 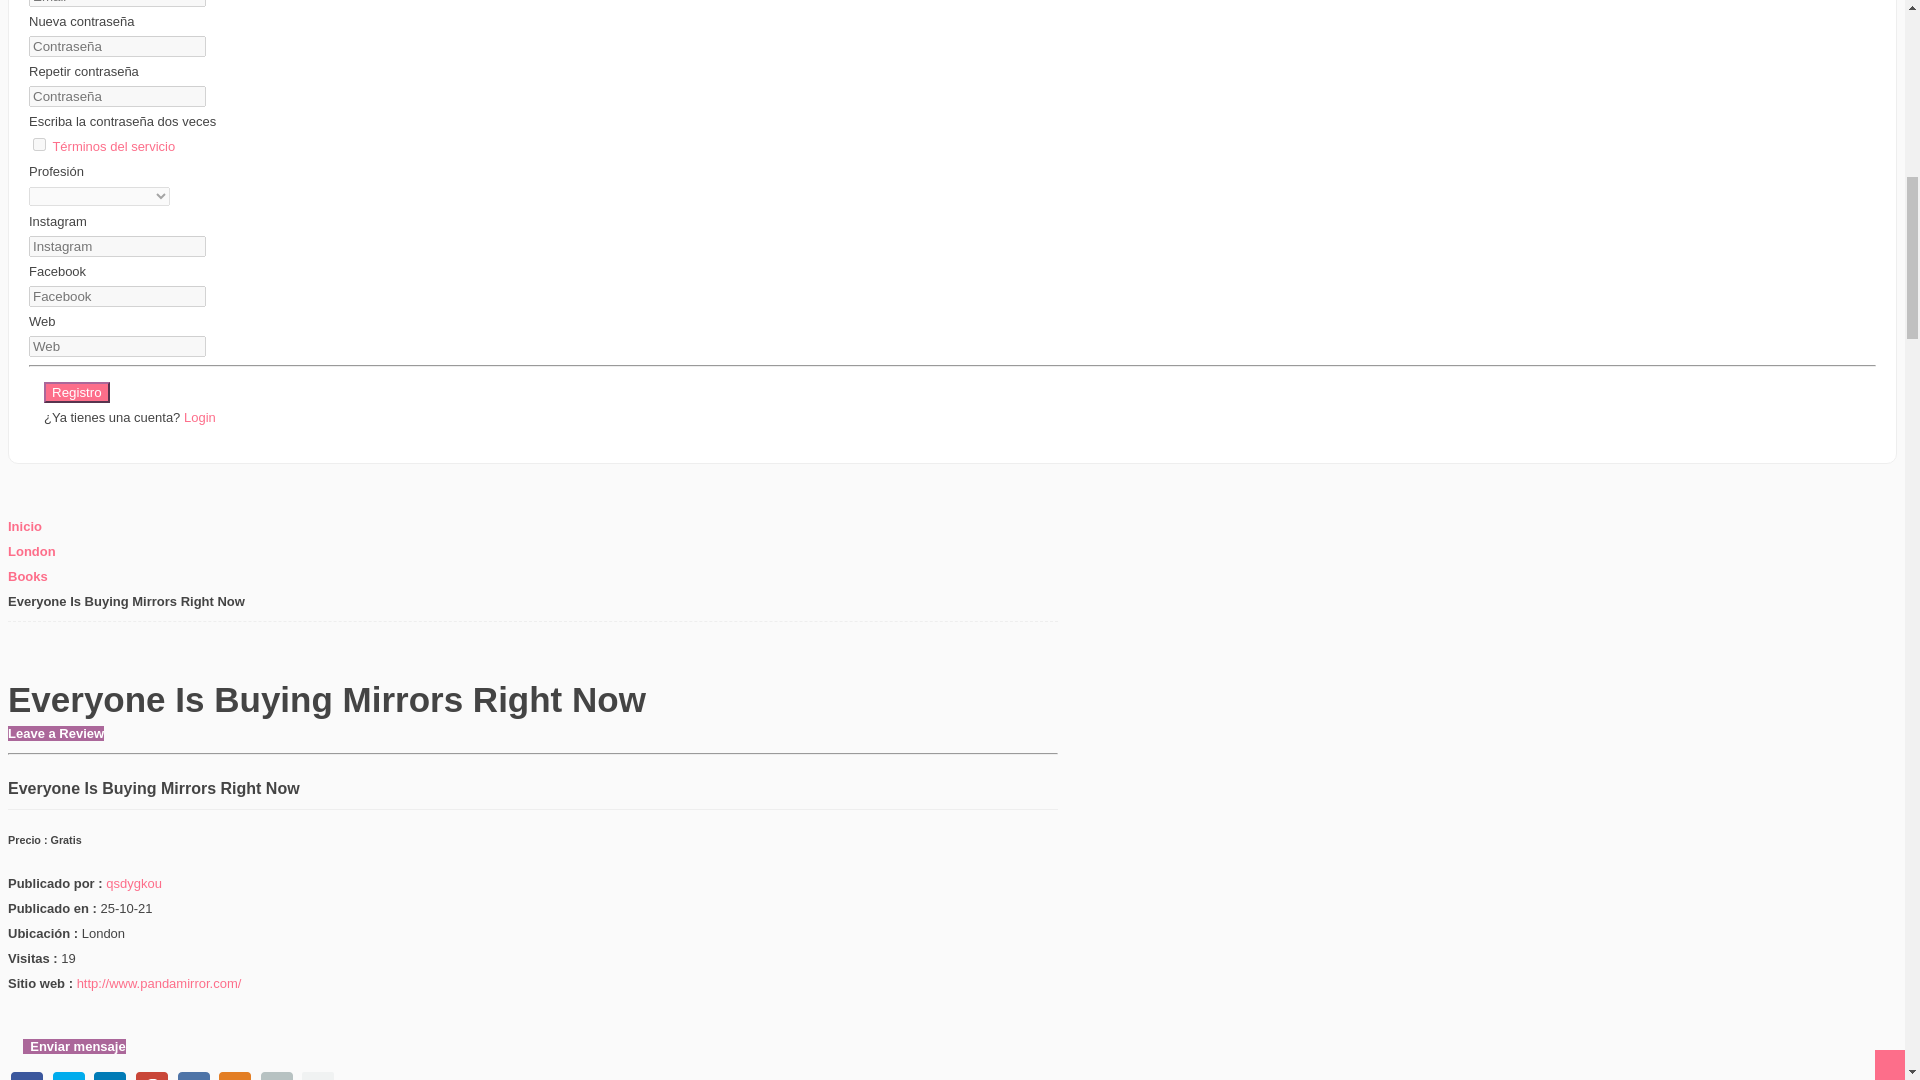 I want to click on Cuenta de instagram, so click(x=116, y=246).